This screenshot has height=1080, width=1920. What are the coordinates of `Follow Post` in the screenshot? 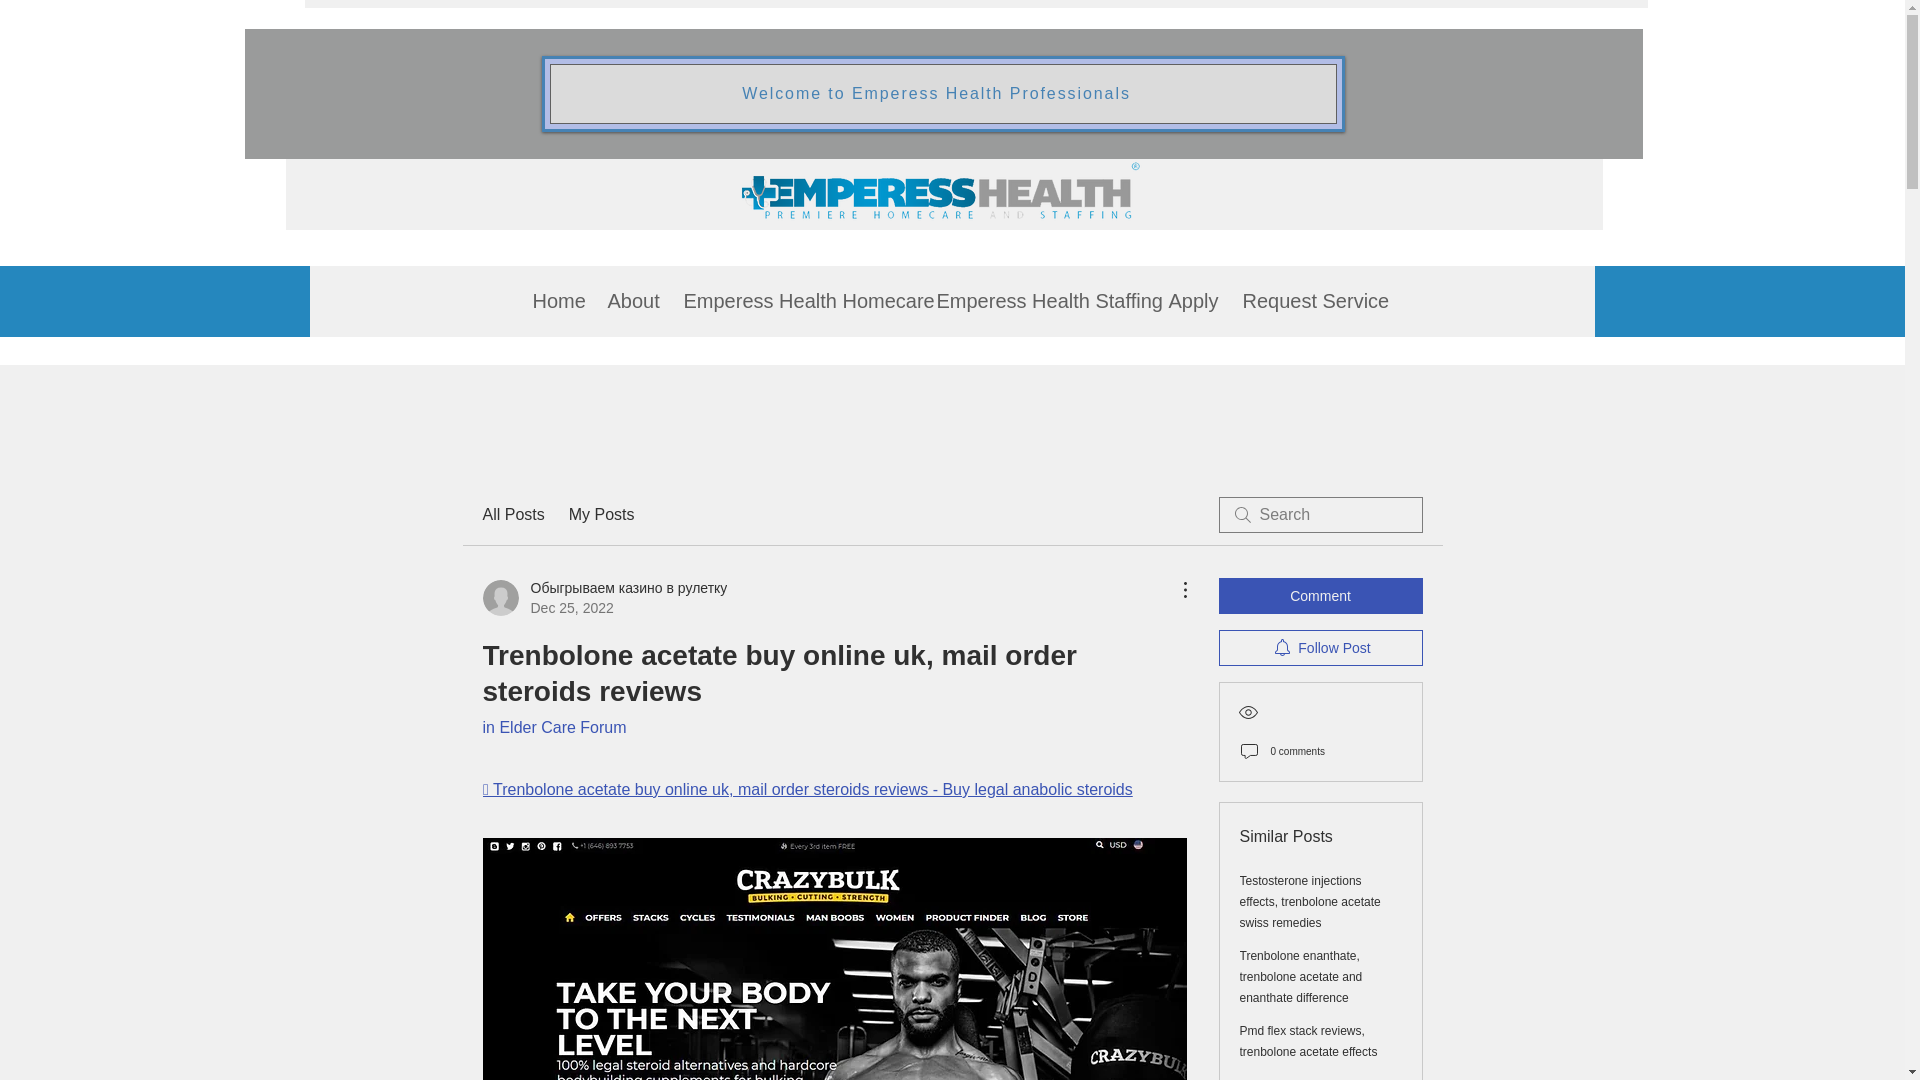 It's located at (1320, 648).